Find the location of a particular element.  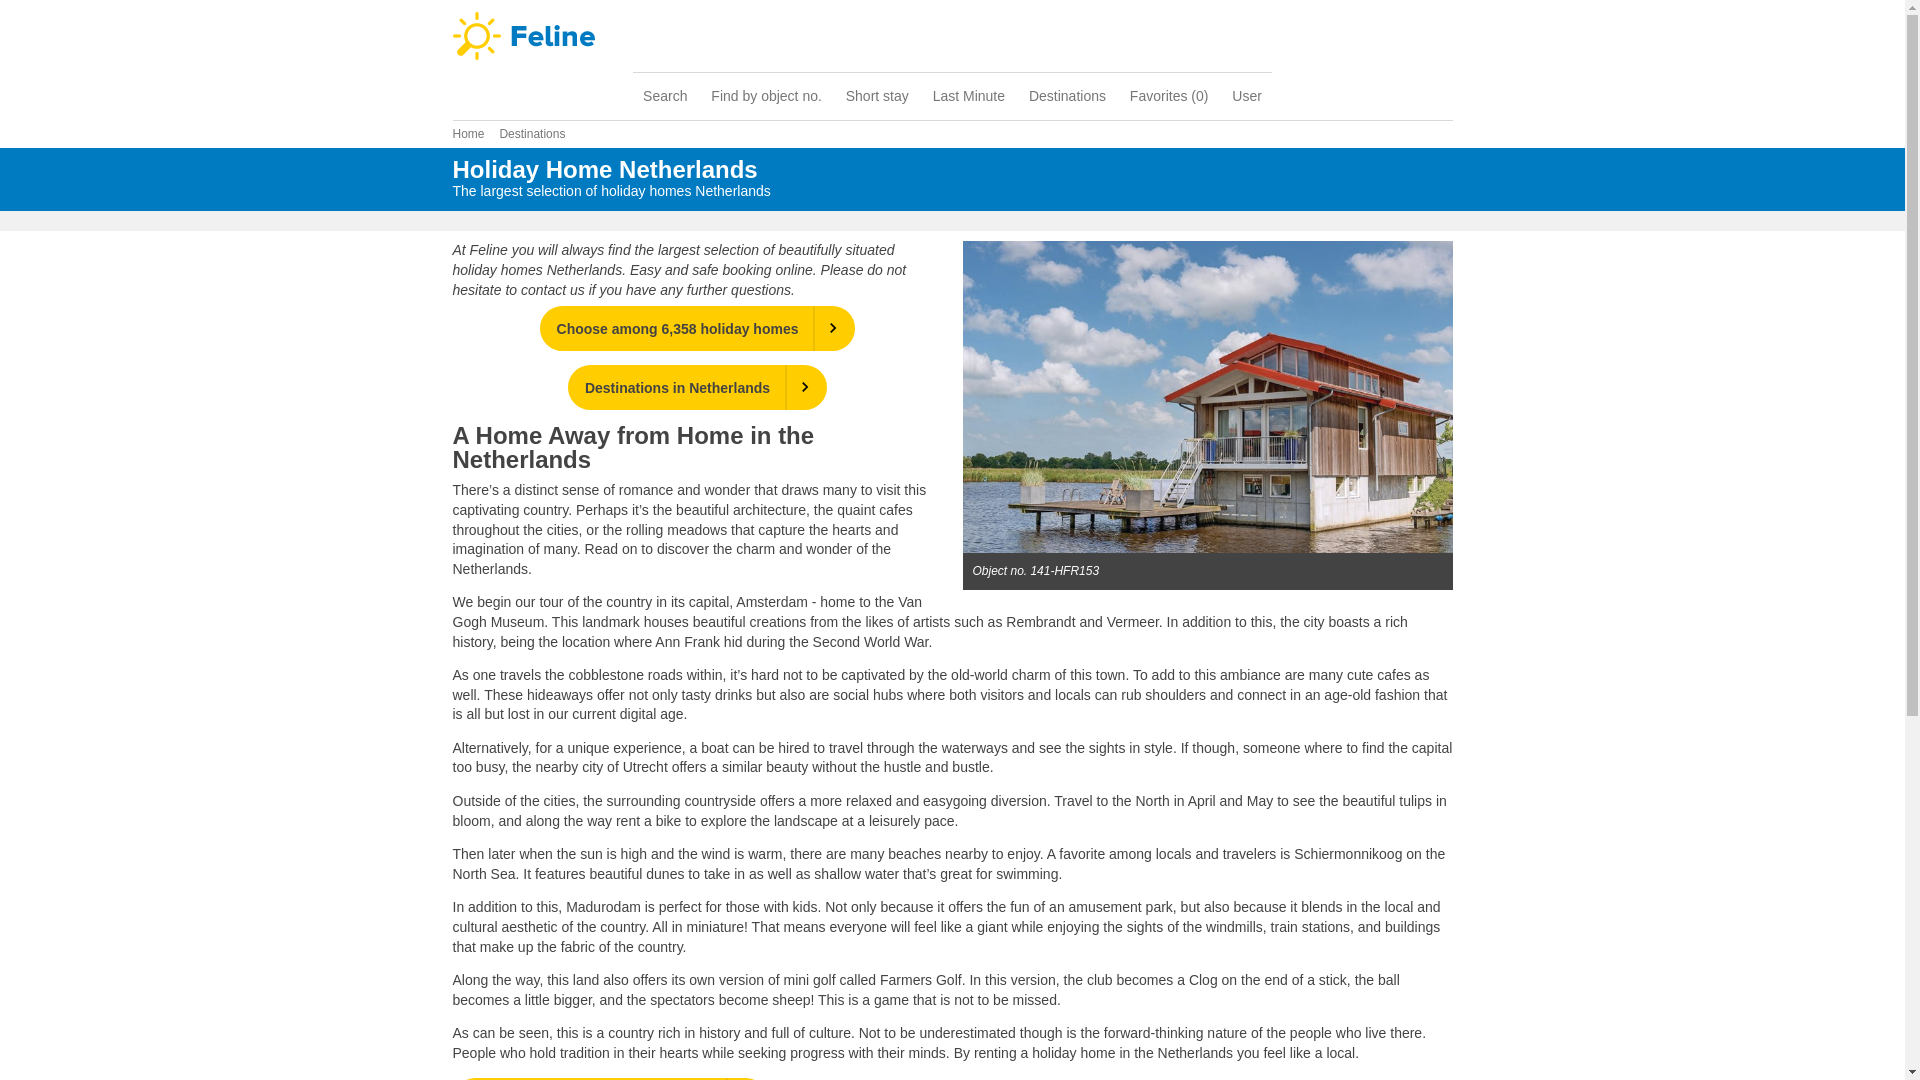

Choose among 6,358 holiday homes is located at coordinates (698, 328).